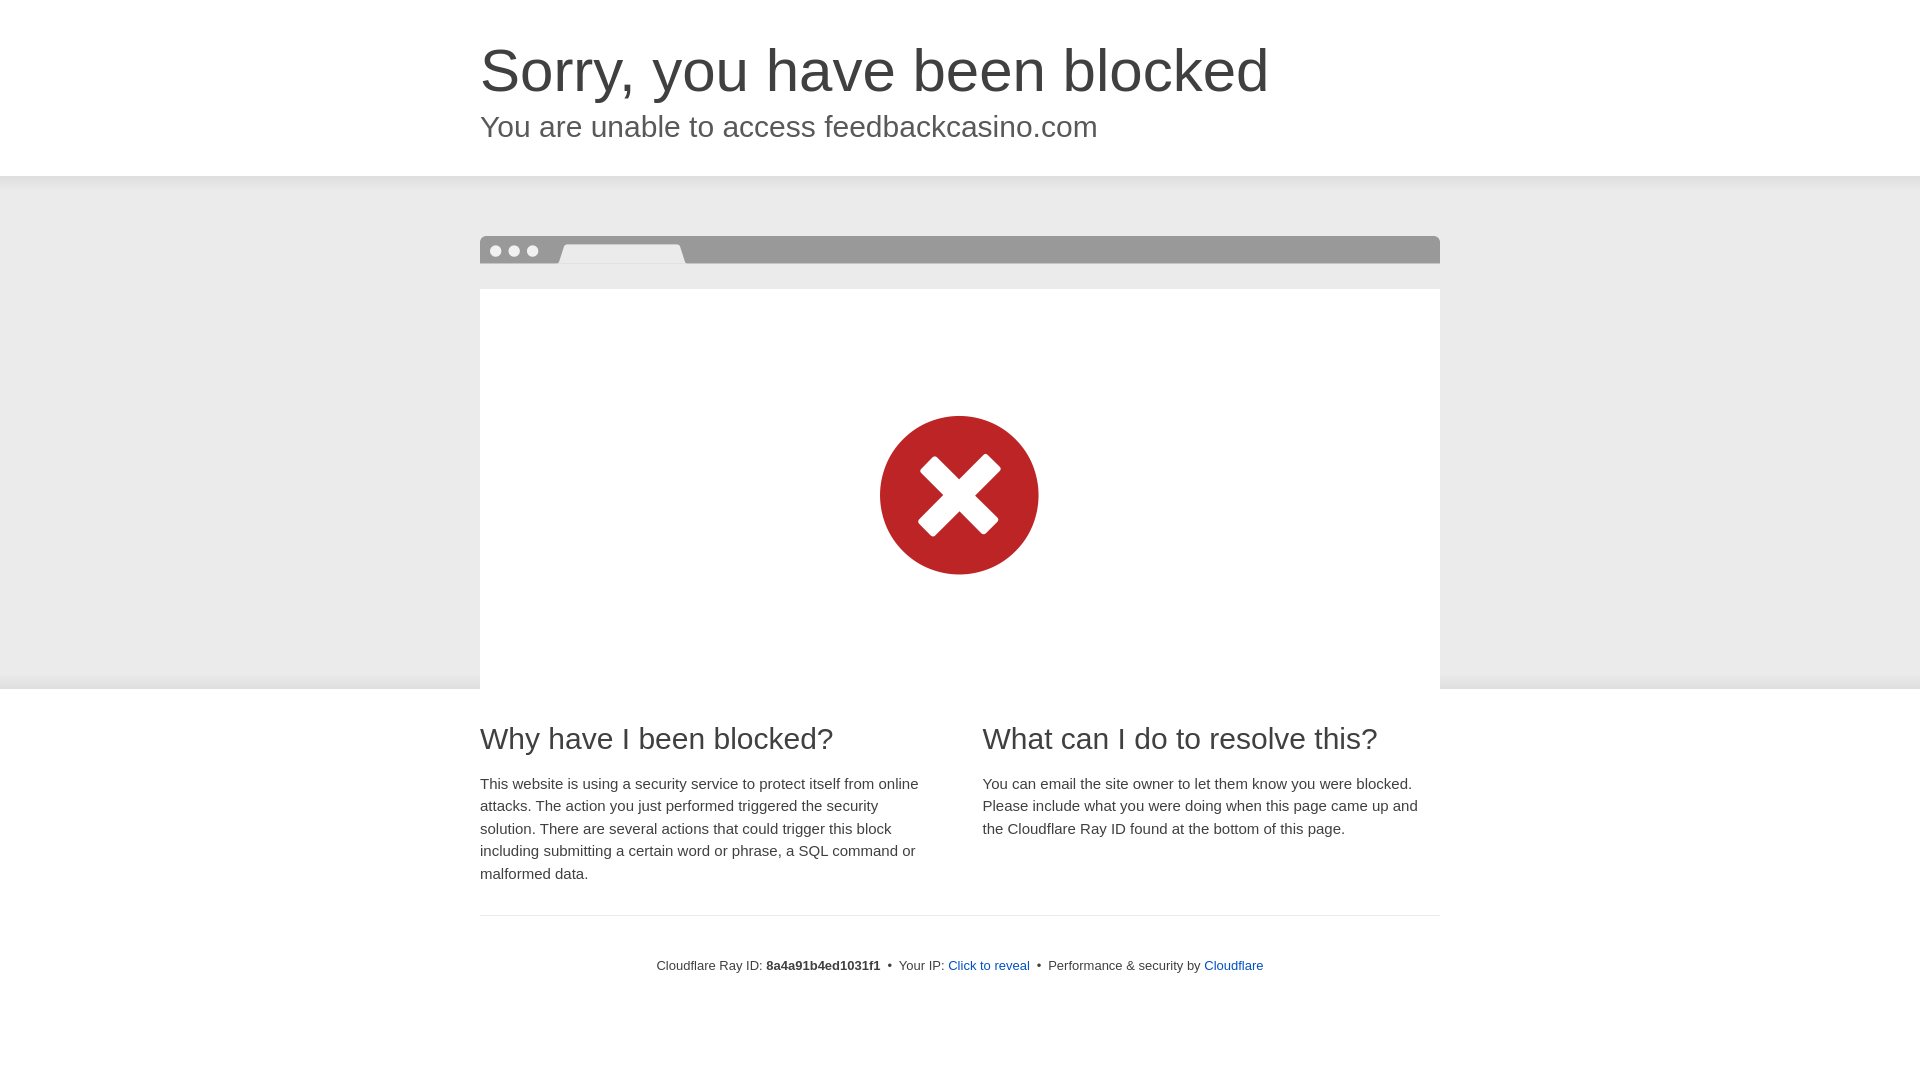  Describe the element at coordinates (1233, 965) in the screenshot. I see `Cloudflare` at that location.